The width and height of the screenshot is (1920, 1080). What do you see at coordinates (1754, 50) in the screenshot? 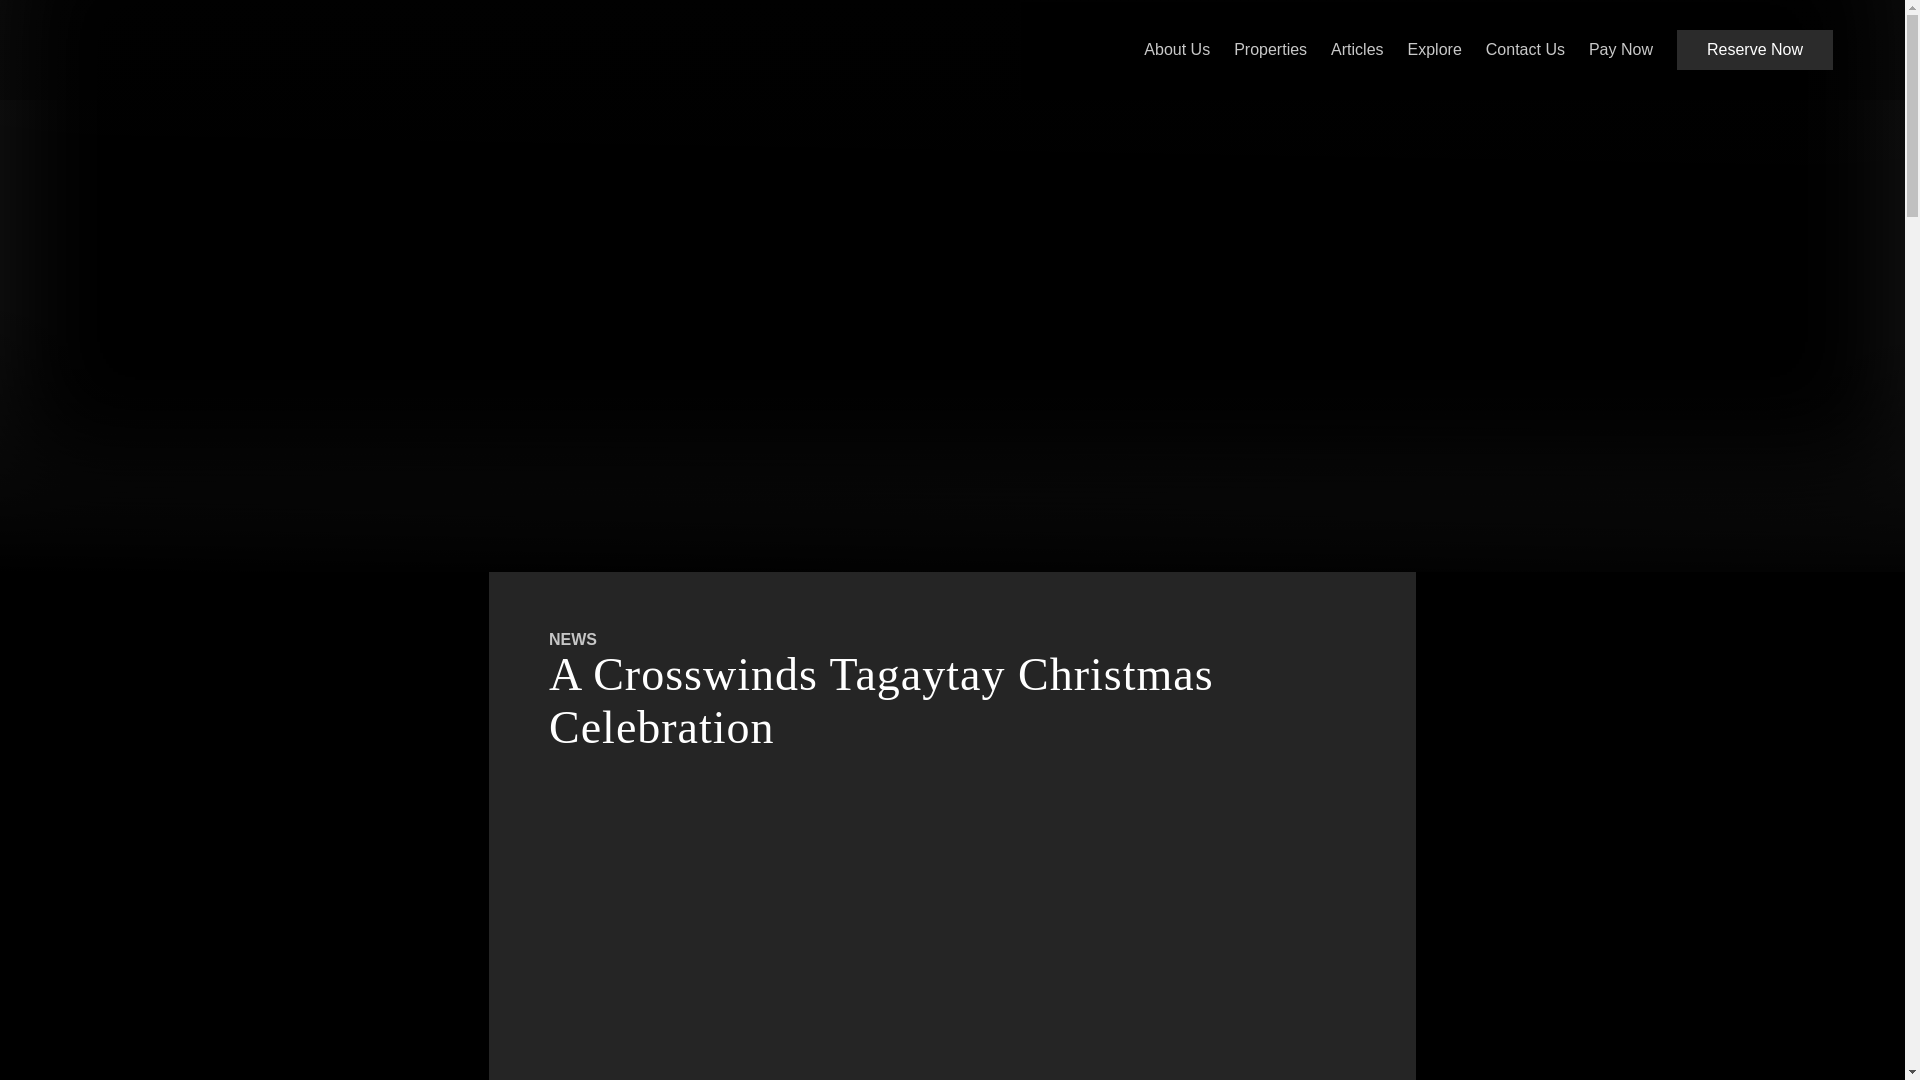
I see `Reserve Now` at bounding box center [1754, 50].